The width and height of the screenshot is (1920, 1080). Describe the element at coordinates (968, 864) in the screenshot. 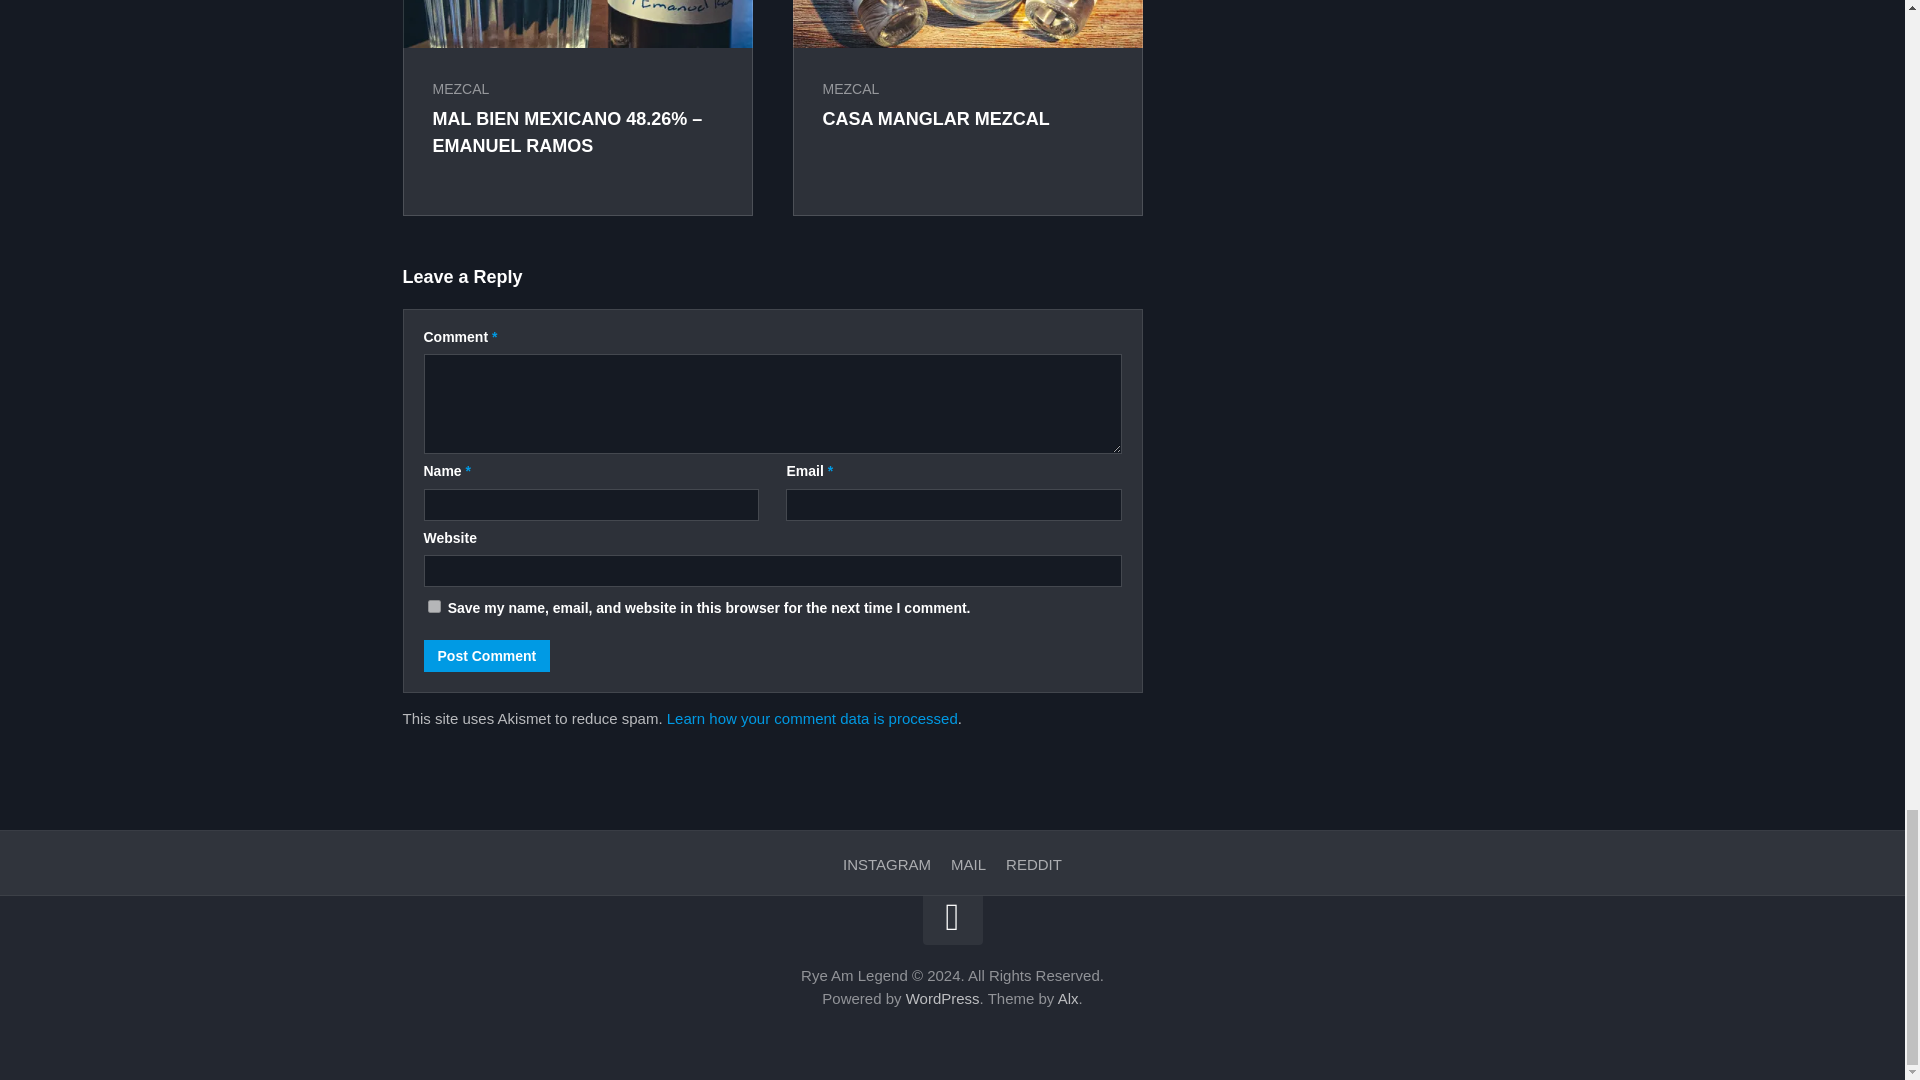

I see `MAIL` at that location.